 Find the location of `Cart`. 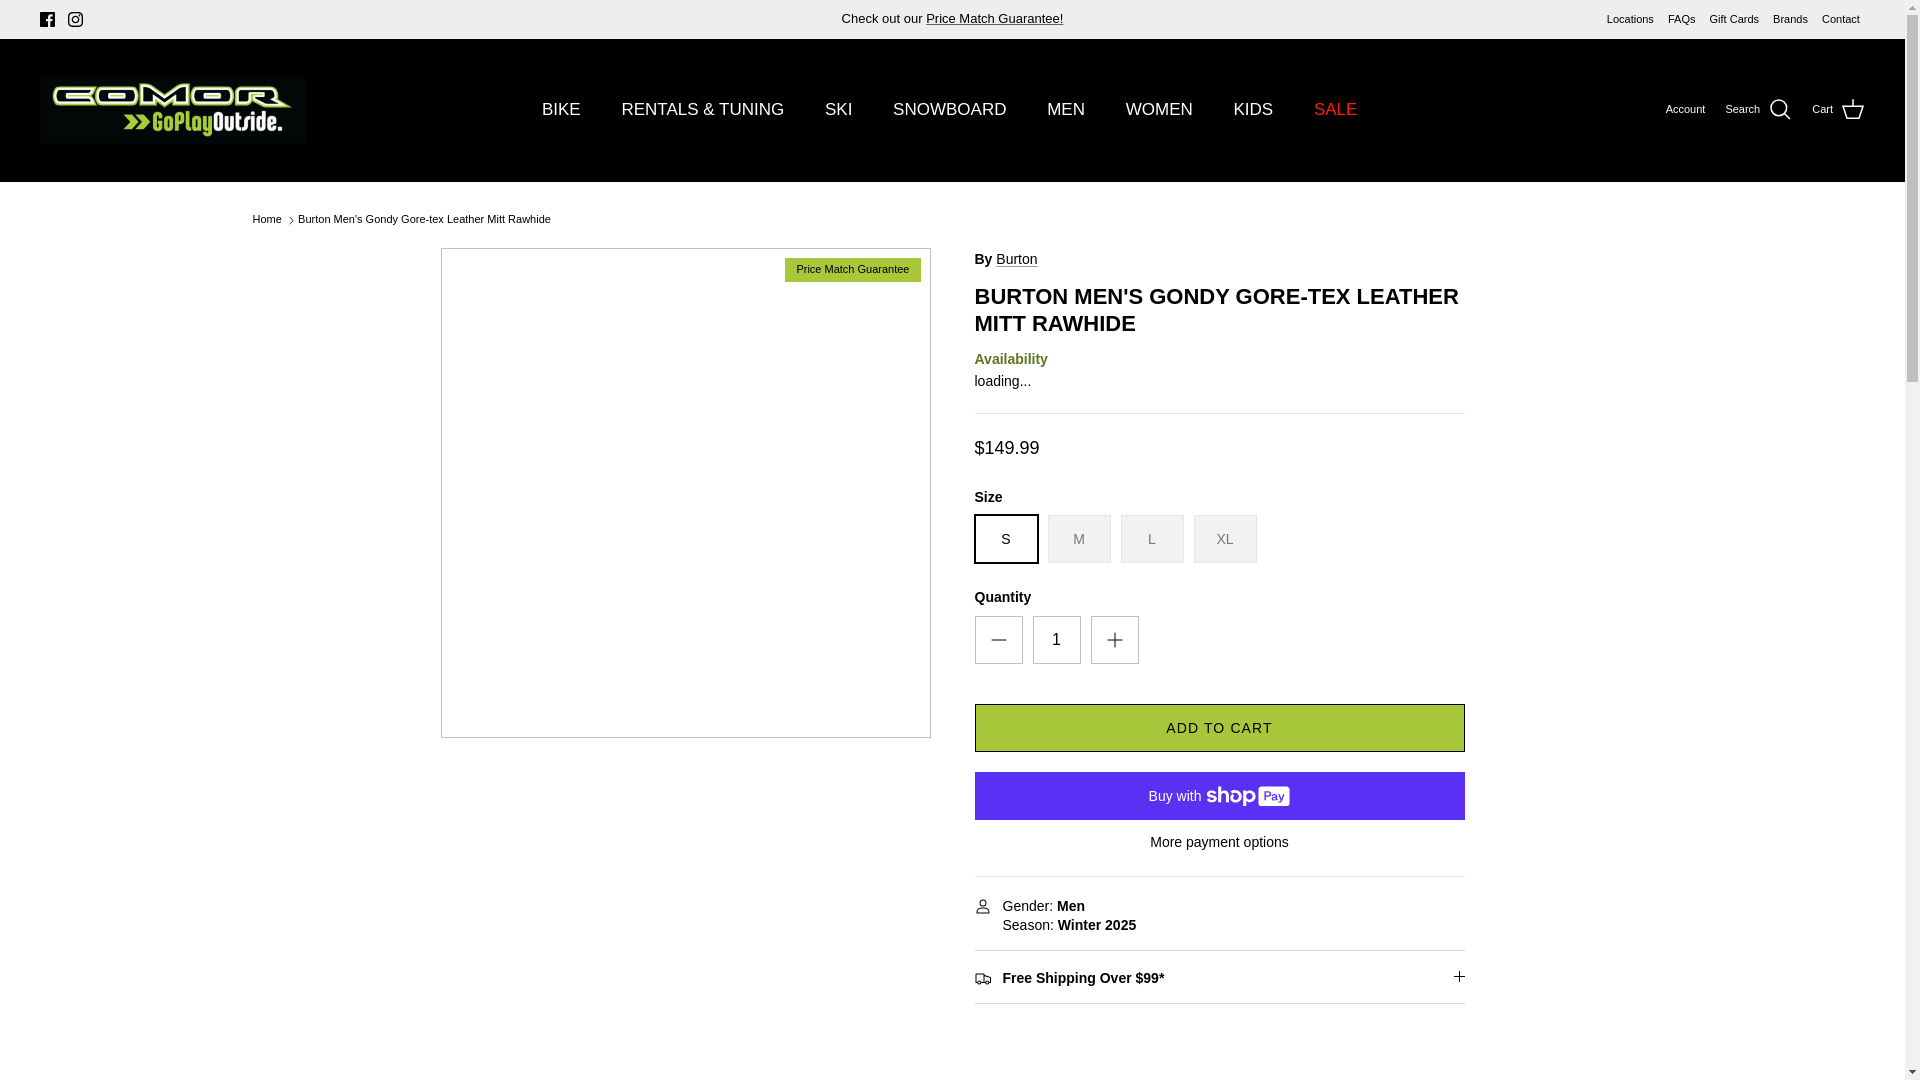

Cart is located at coordinates (1838, 110).